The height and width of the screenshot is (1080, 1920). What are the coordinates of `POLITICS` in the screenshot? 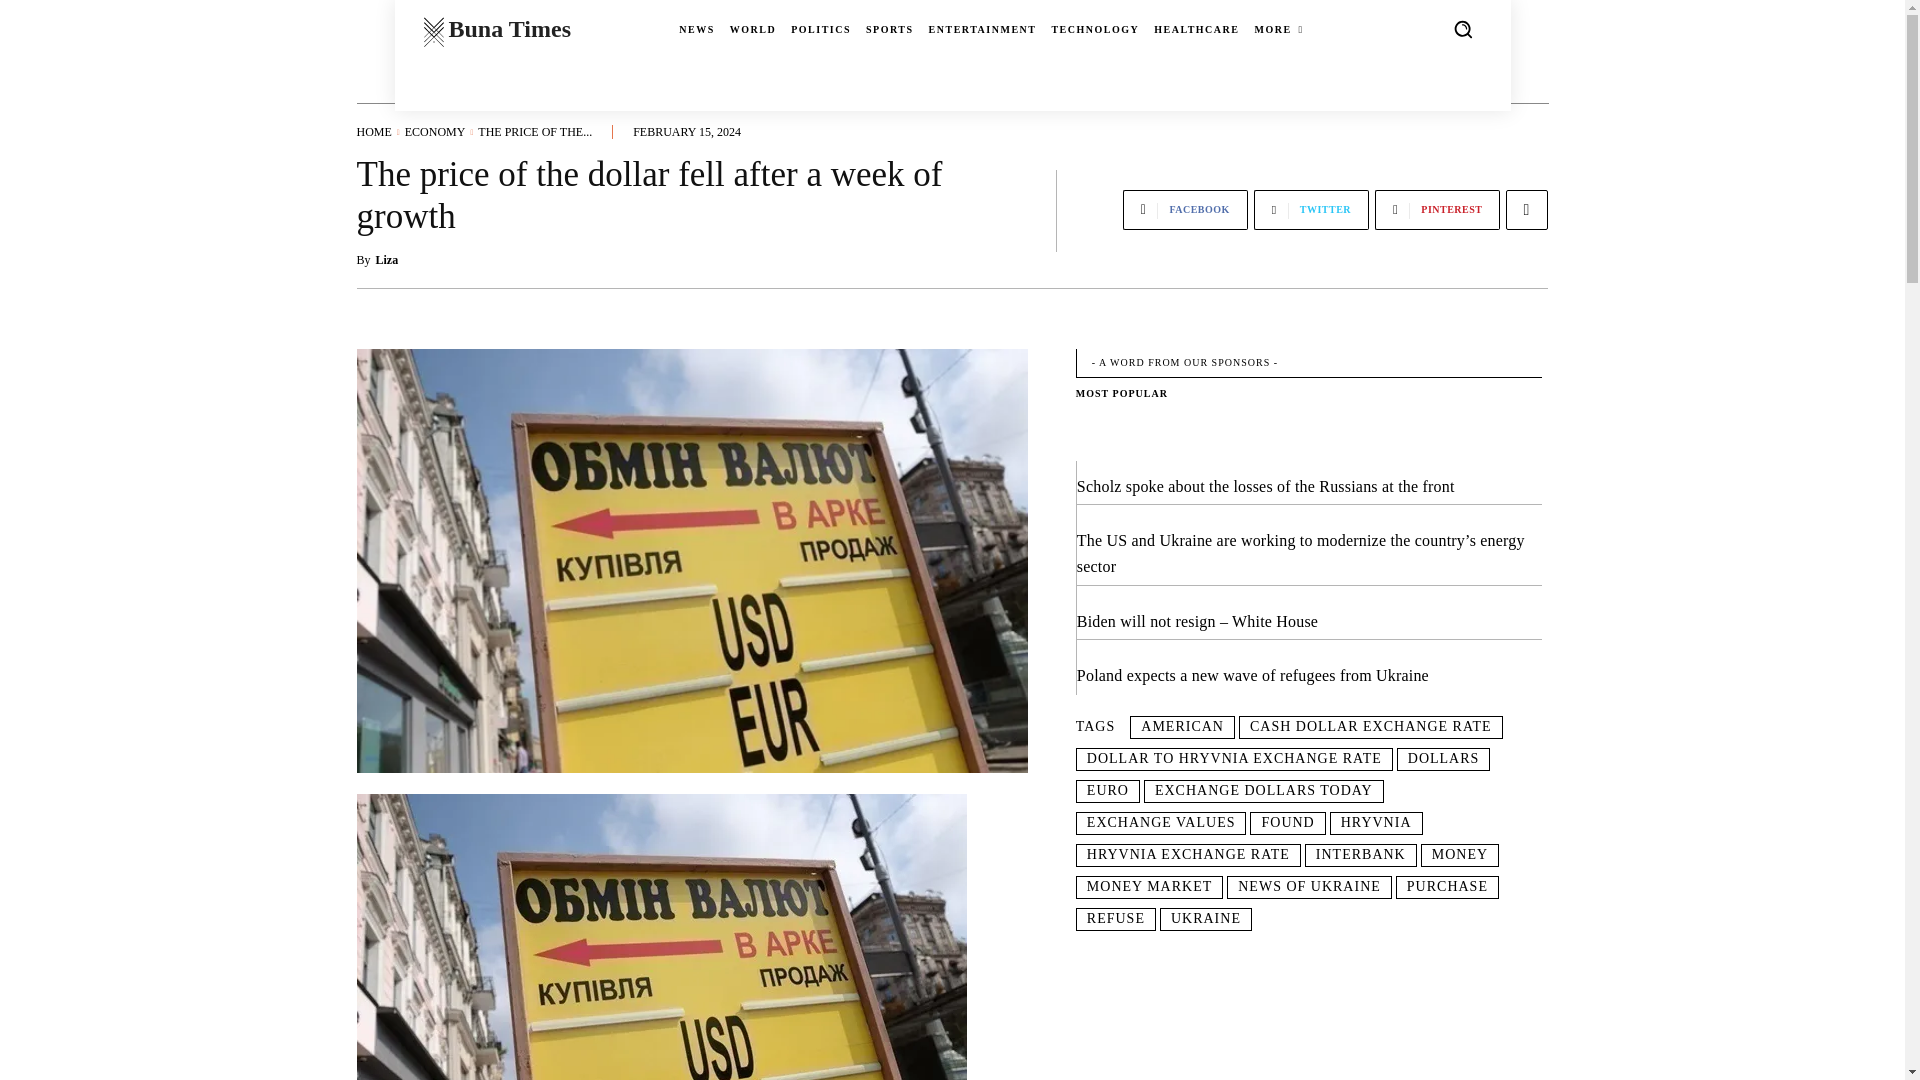 It's located at (820, 30).